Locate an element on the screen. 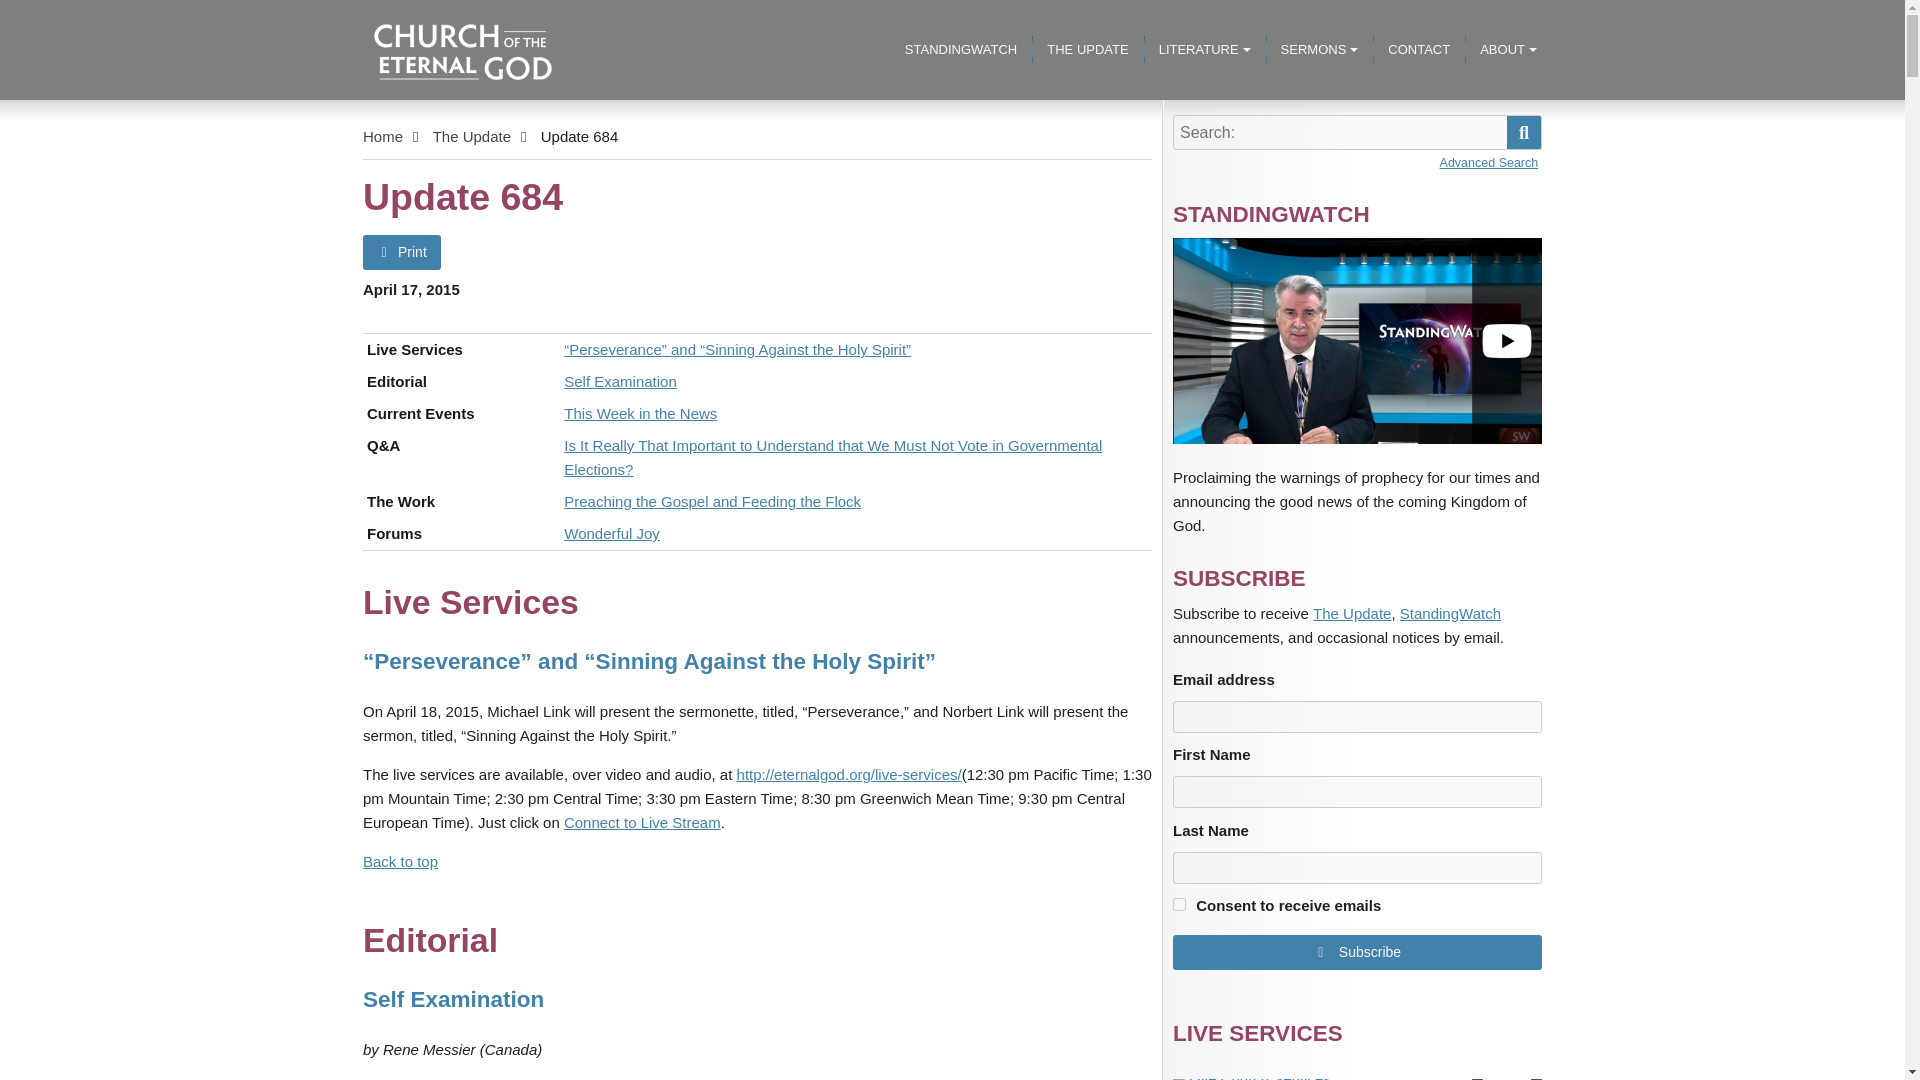  StandingWatch program is located at coordinates (1357, 340).